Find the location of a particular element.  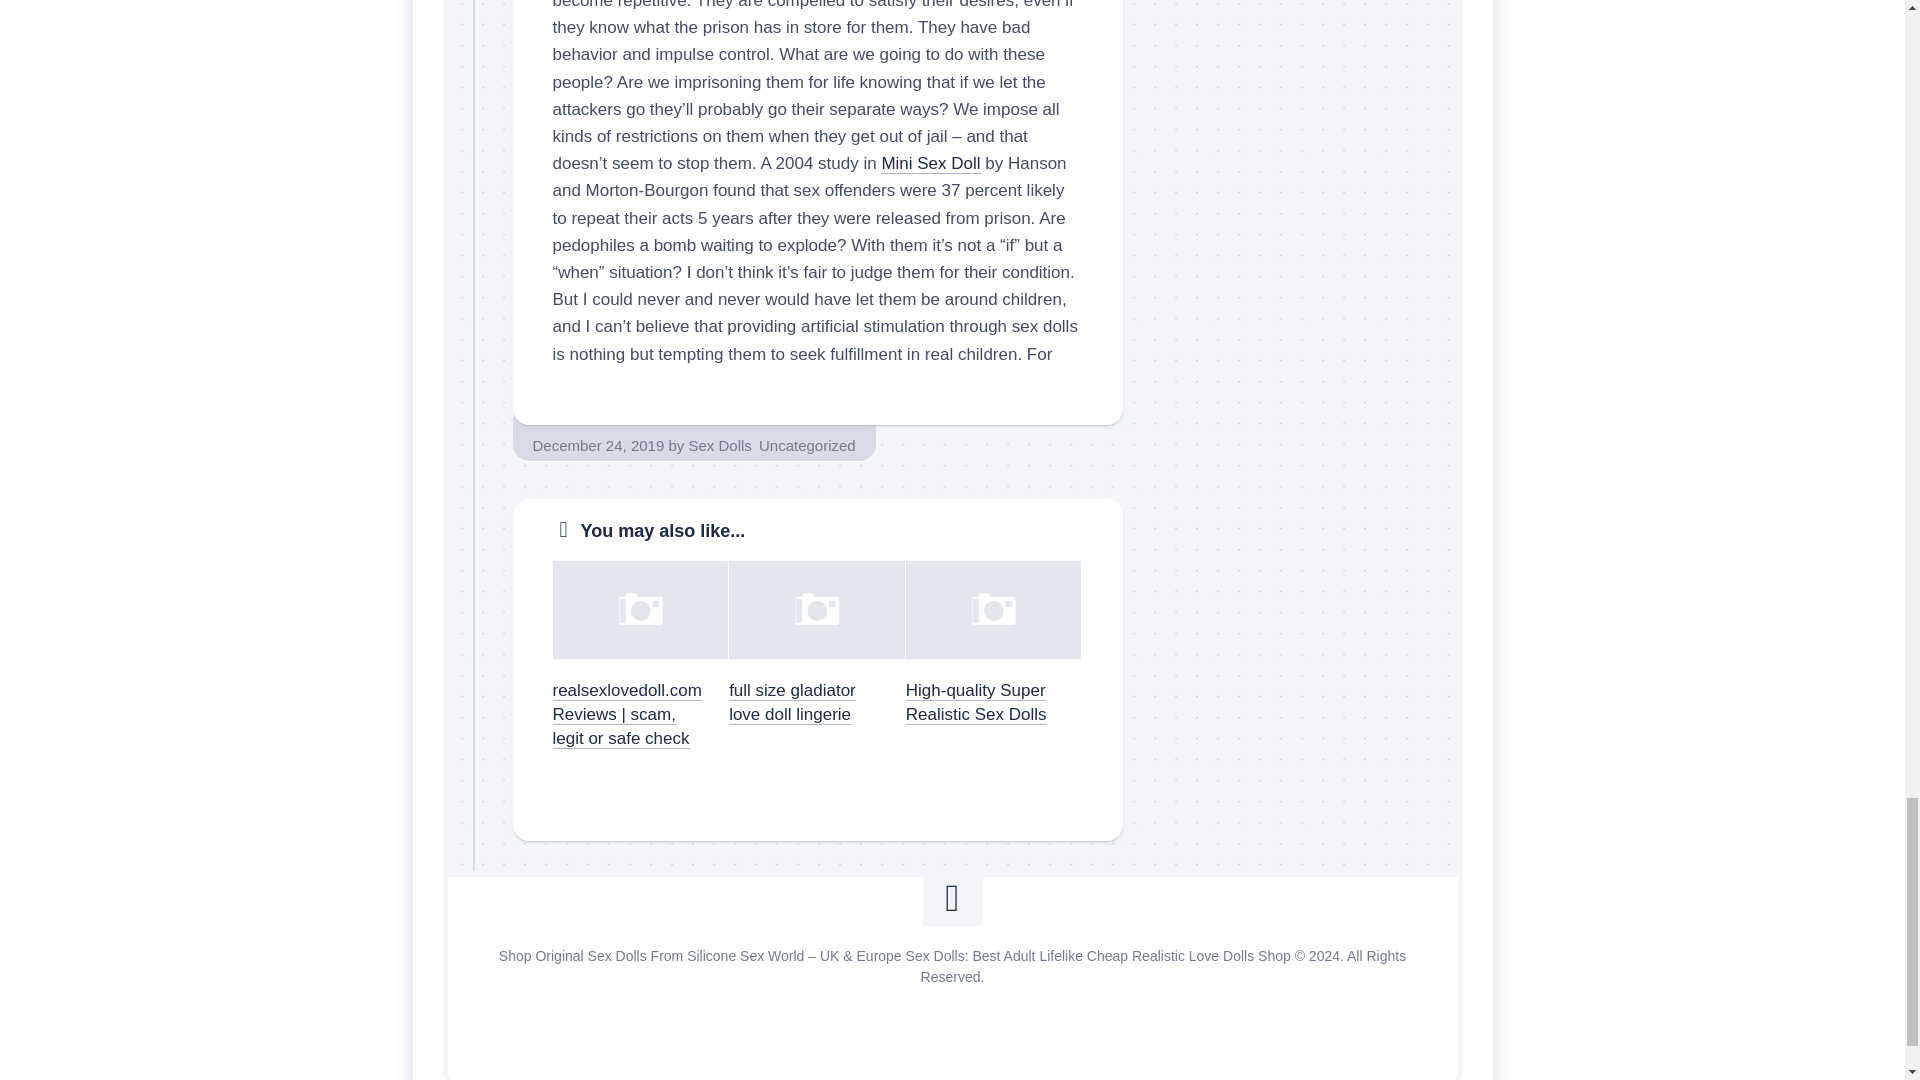

Bestlovesexdoll.com is located at coordinates (586, 998).